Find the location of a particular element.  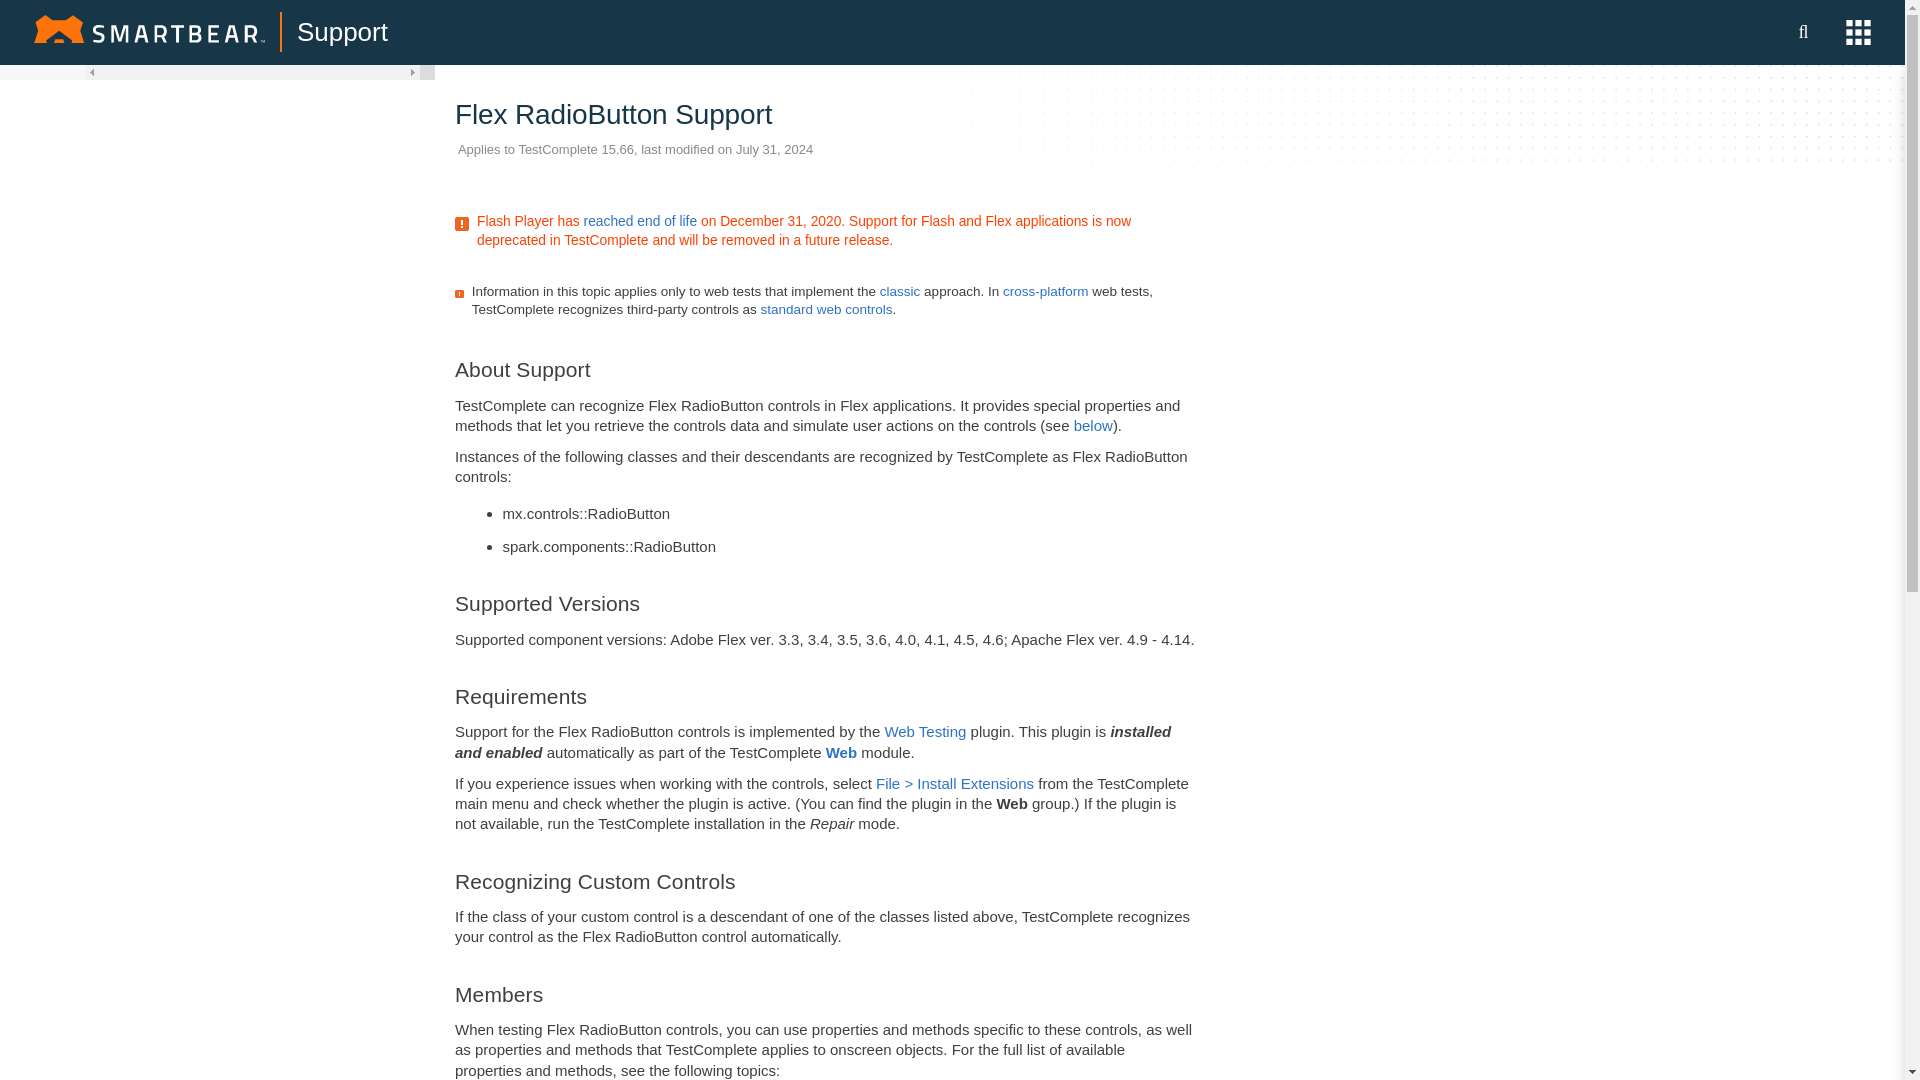

standard web controls is located at coordinates (826, 310).